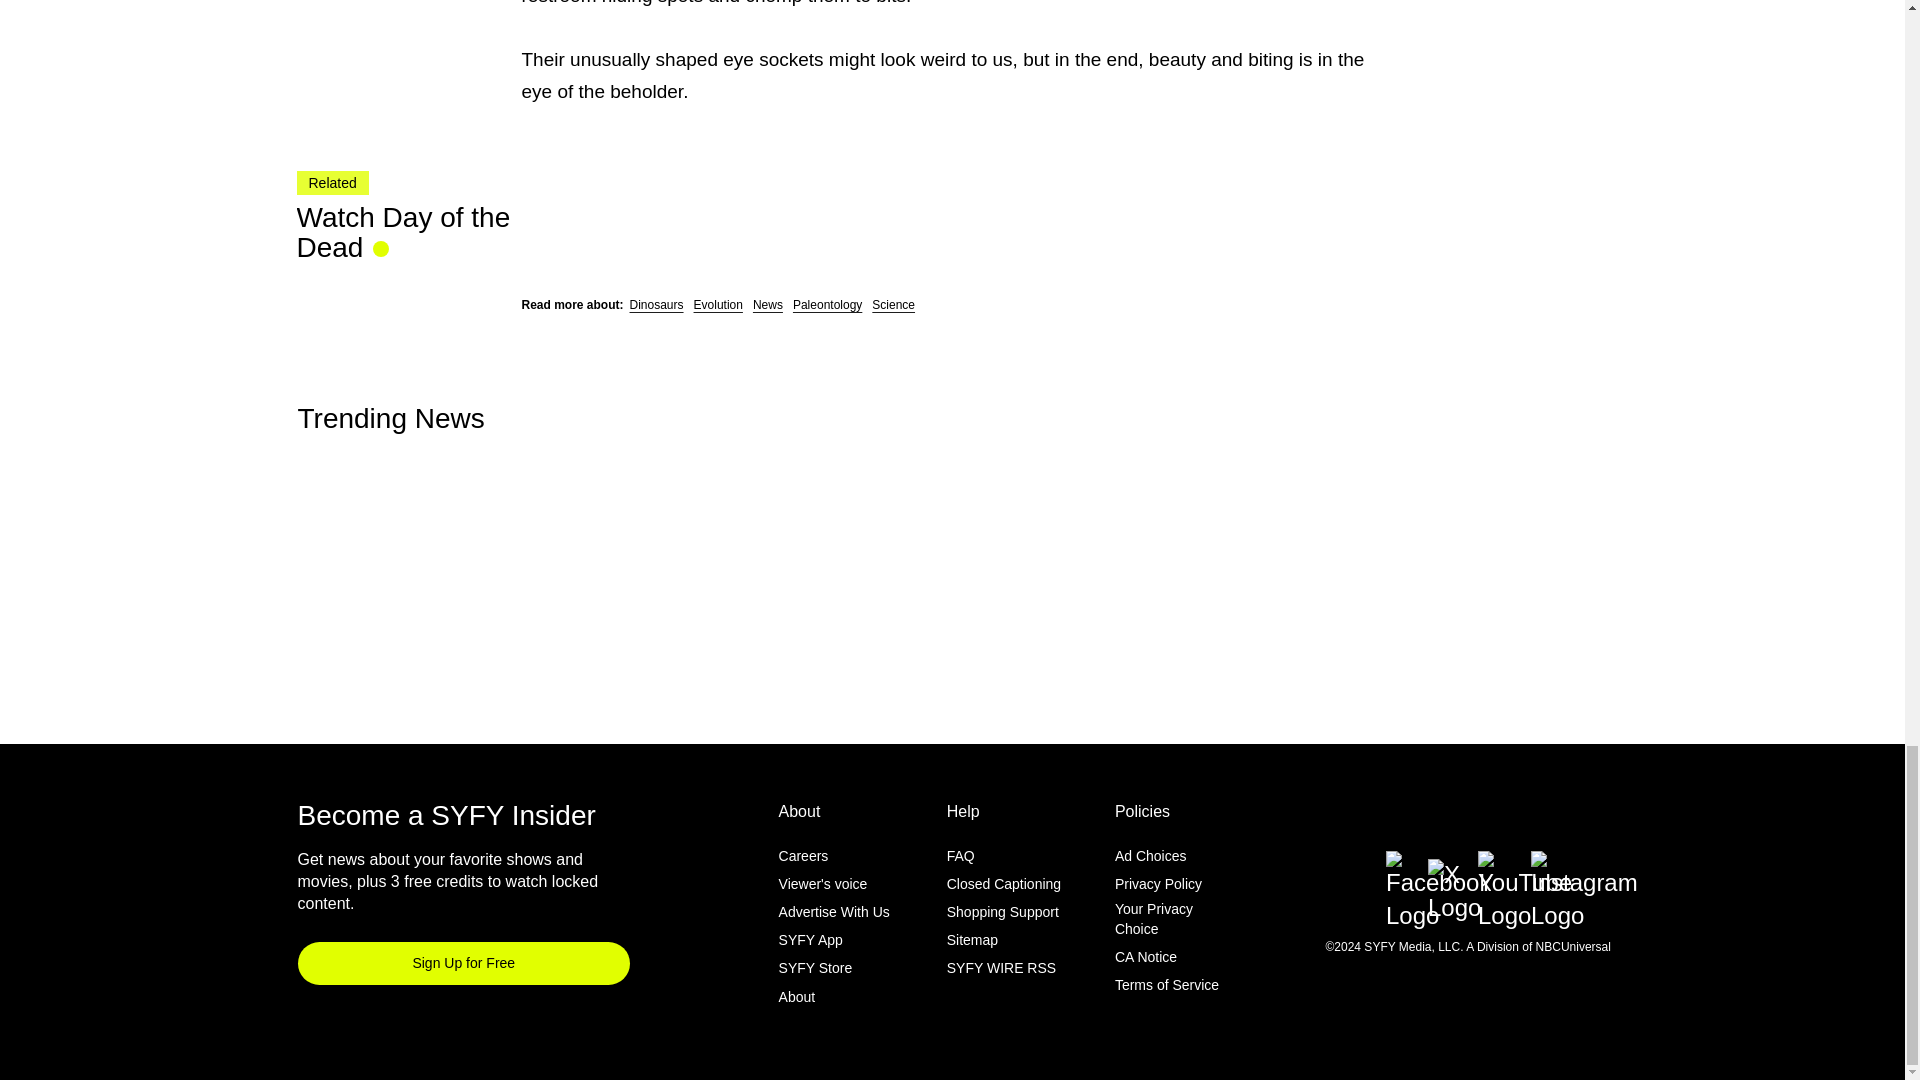 This screenshot has width=1920, height=1080. What do you see at coordinates (718, 305) in the screenshot?
I see `Evolution` at bounding box center [718, 305].